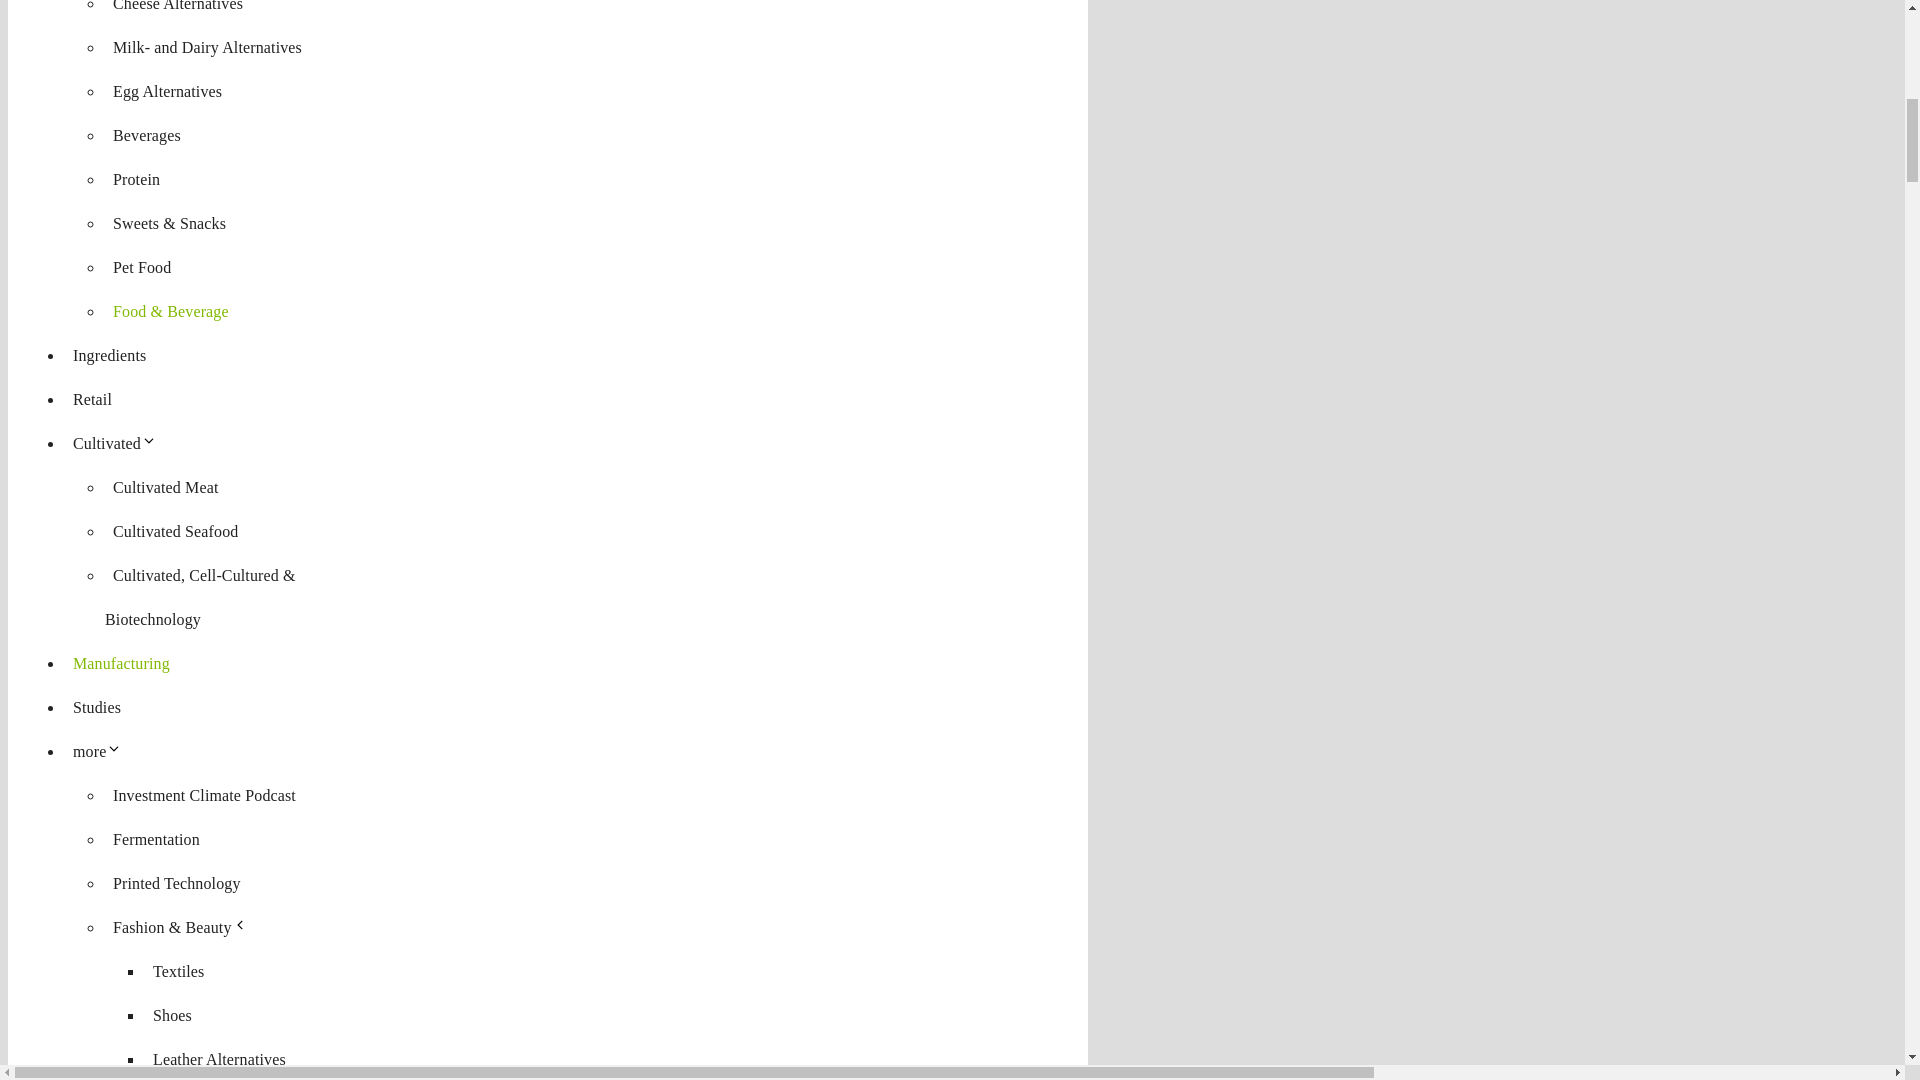 This screenshot has height=1080, width=1920. Describe the element at coordinates (178, 10) in the screenshot. I see `Cheese Alternatives` at that location.